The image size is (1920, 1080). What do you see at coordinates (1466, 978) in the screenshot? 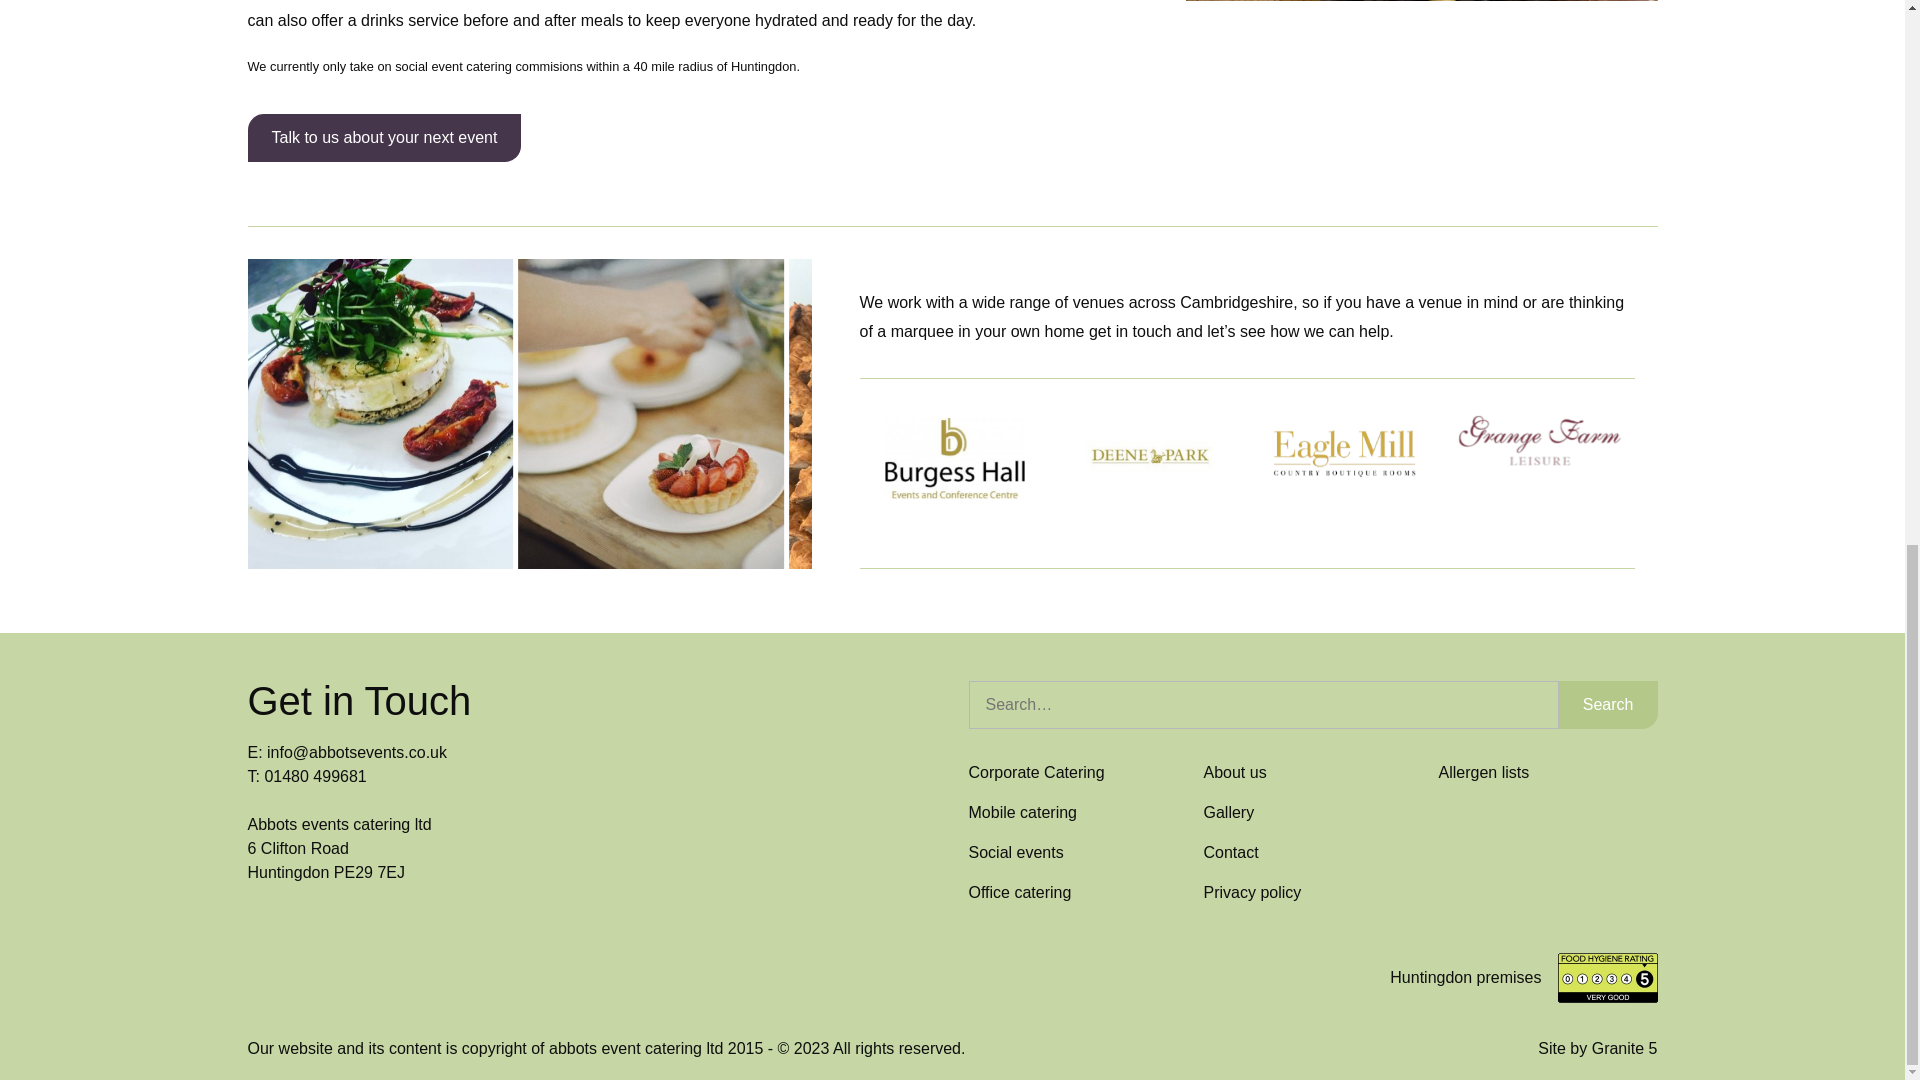
I see `Huntingdon premises` at bounding box center [1466, 978].